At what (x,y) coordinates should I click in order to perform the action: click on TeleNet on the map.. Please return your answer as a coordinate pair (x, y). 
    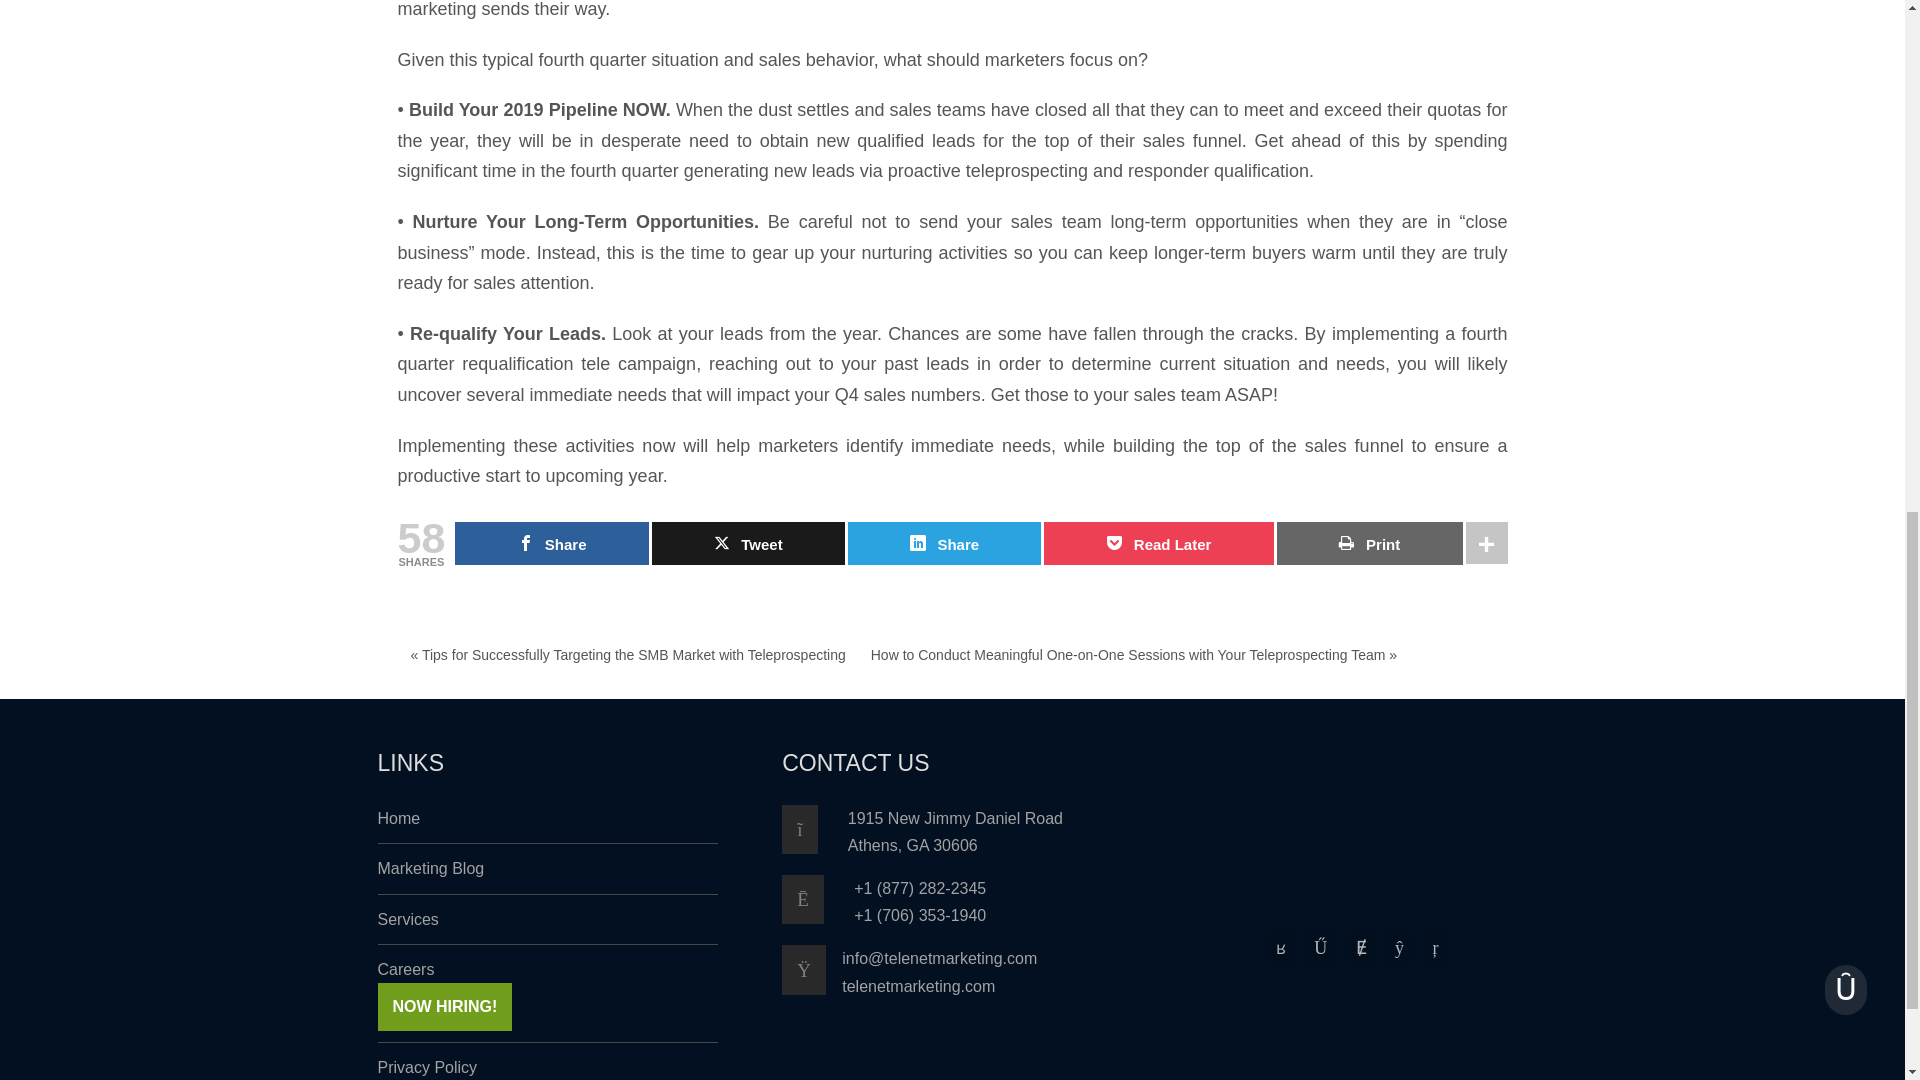
    Looking at the image, I should click on (814, 829).